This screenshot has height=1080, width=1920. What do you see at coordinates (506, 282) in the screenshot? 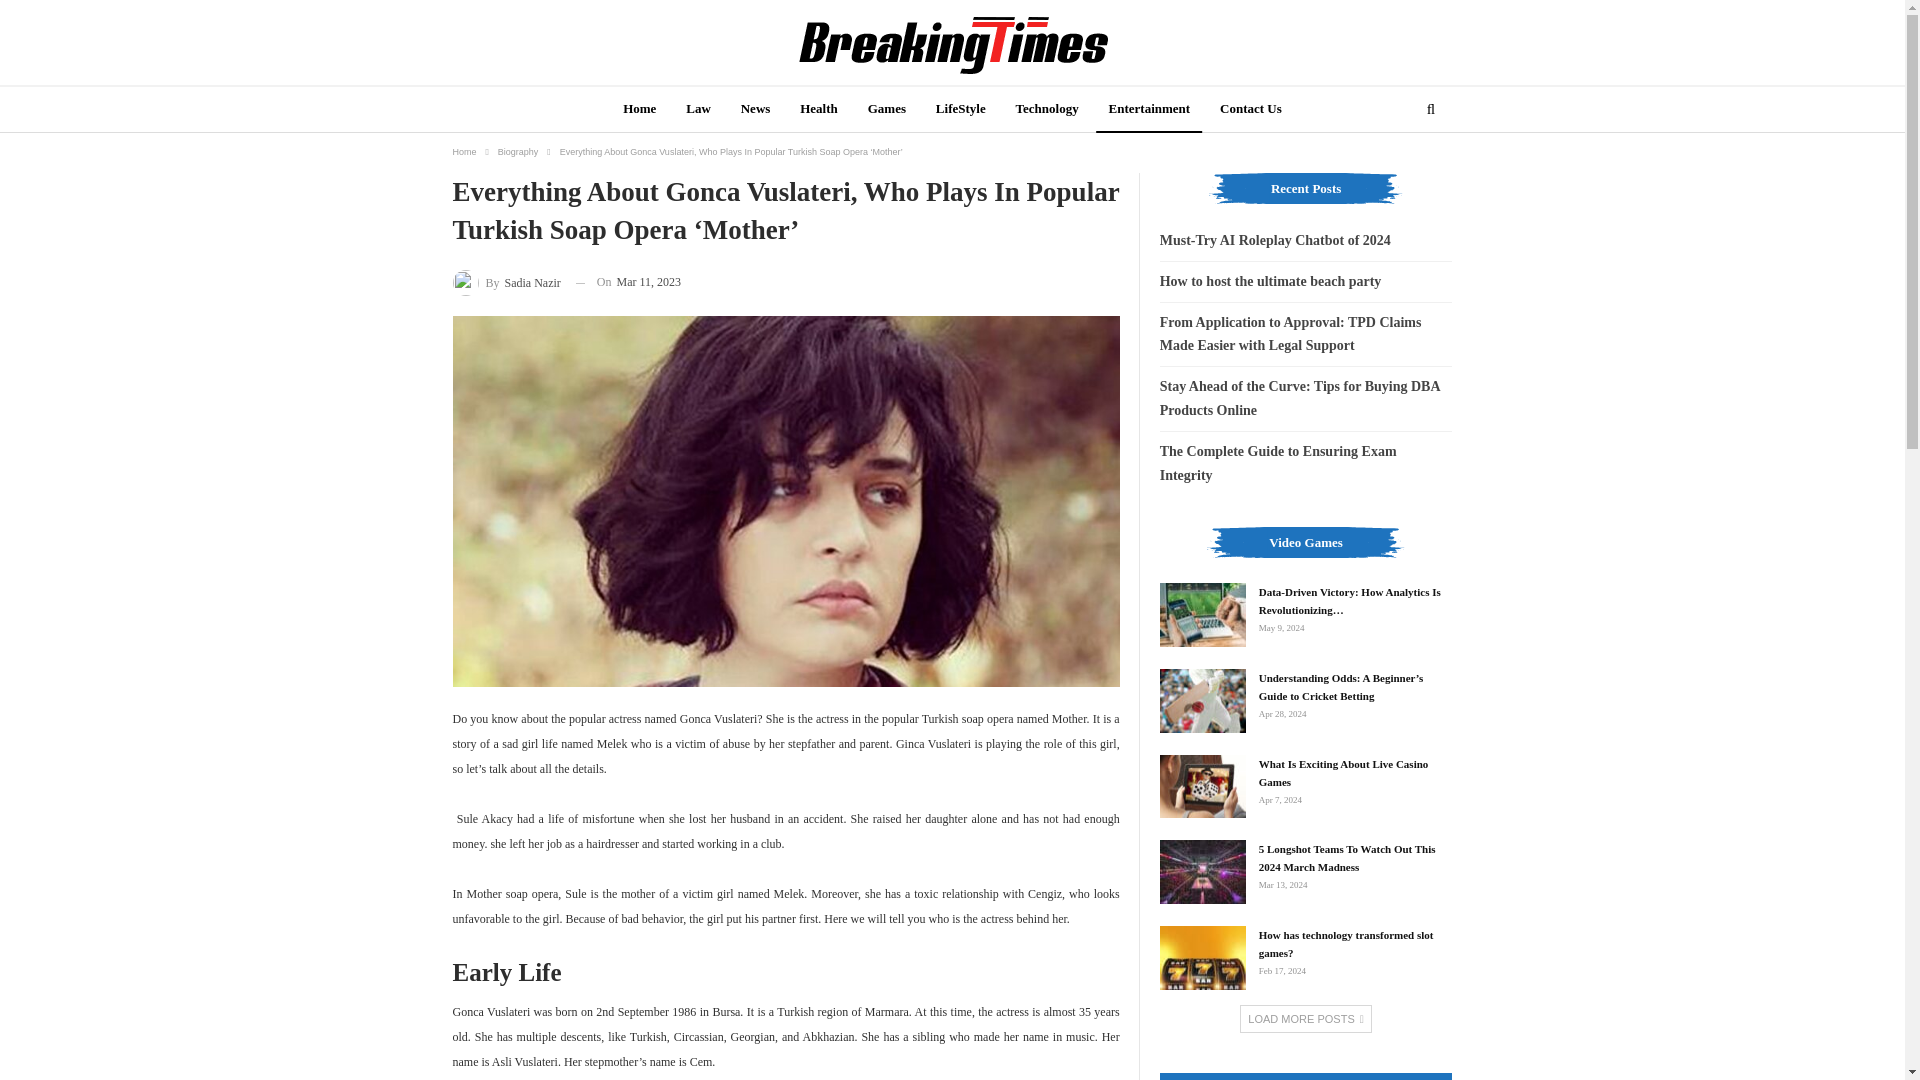
I see `By Sadia Nazir` at bounding box center [506, 282].